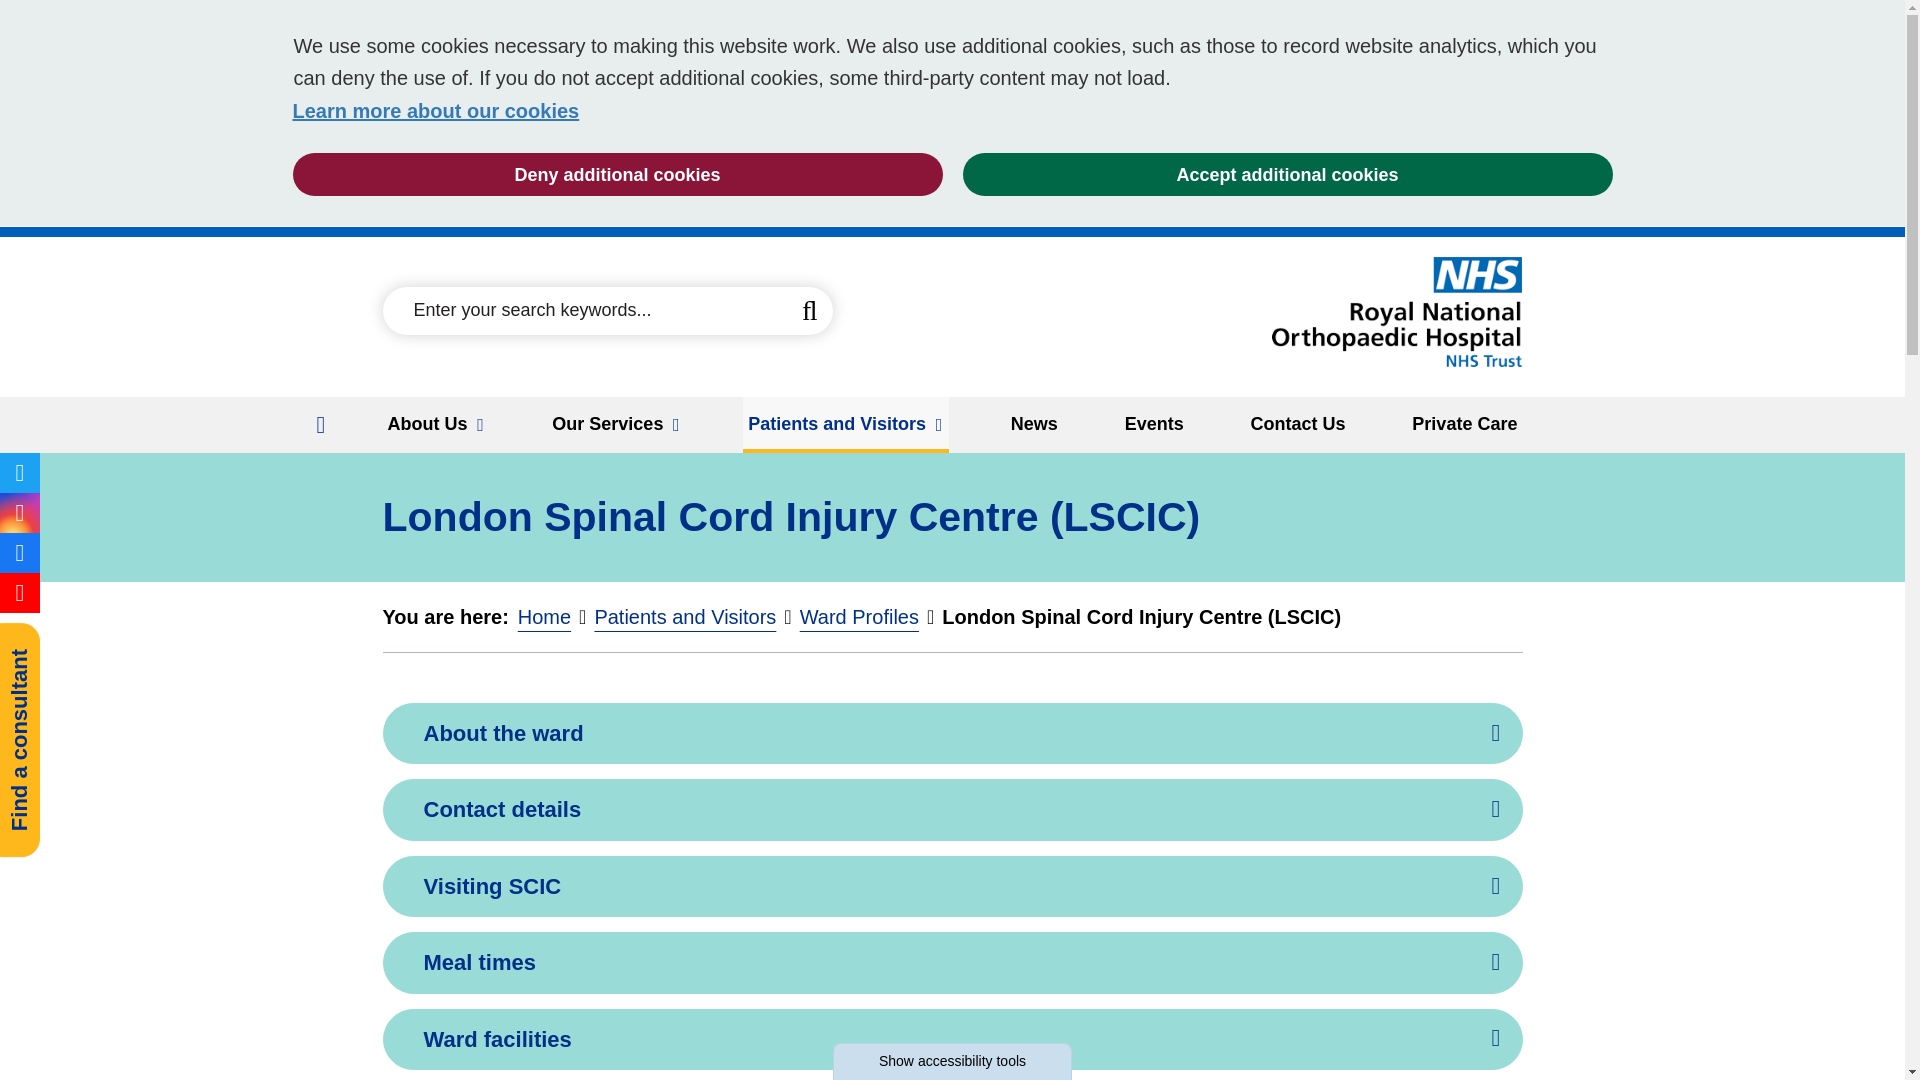  Describe the element at coordinates (20, 553) in the screenshot. I see `Facebook` at that location.